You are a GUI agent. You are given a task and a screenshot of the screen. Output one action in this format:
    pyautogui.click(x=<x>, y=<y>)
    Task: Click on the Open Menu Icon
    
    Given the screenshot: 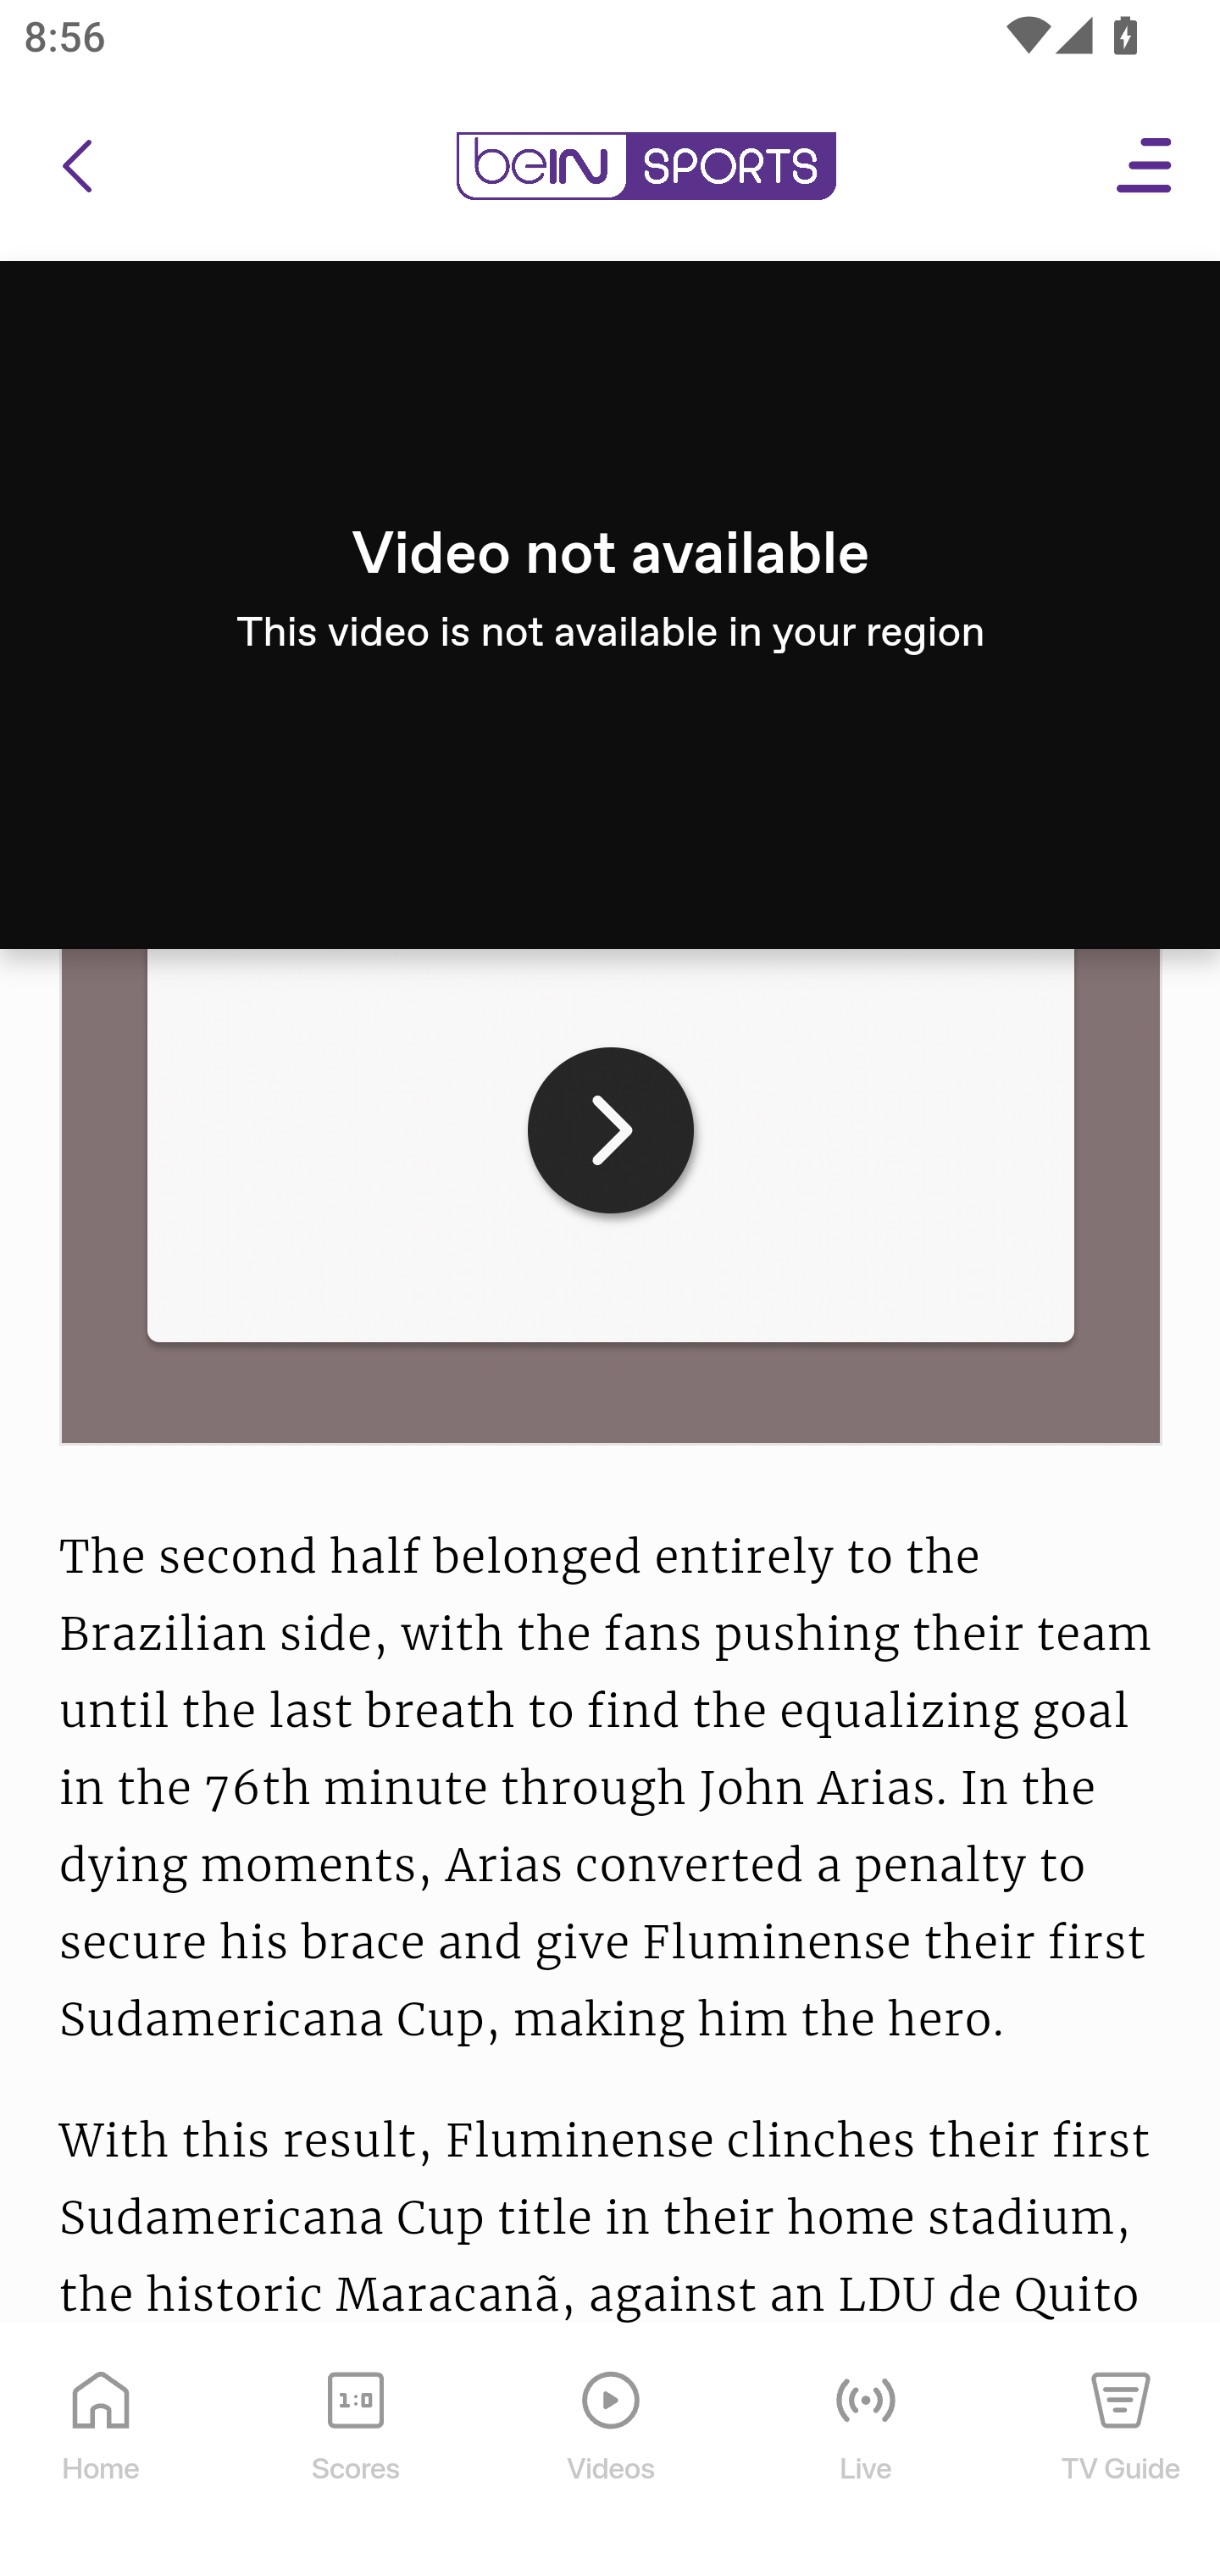 What is the action you would take?
    pyautogui.click(x=1145, y=167)
    